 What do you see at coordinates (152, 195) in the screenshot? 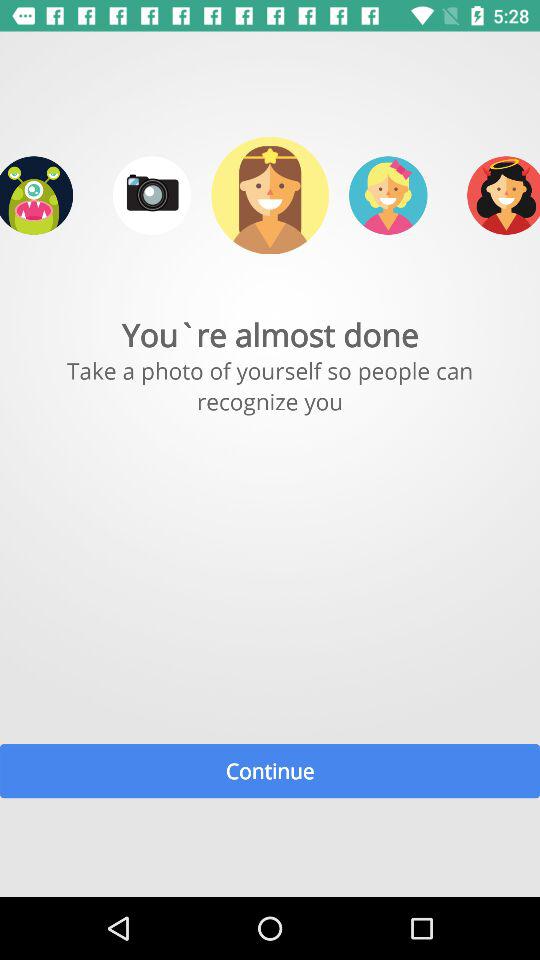
I see `take photo` at bounding box center [152, 195].